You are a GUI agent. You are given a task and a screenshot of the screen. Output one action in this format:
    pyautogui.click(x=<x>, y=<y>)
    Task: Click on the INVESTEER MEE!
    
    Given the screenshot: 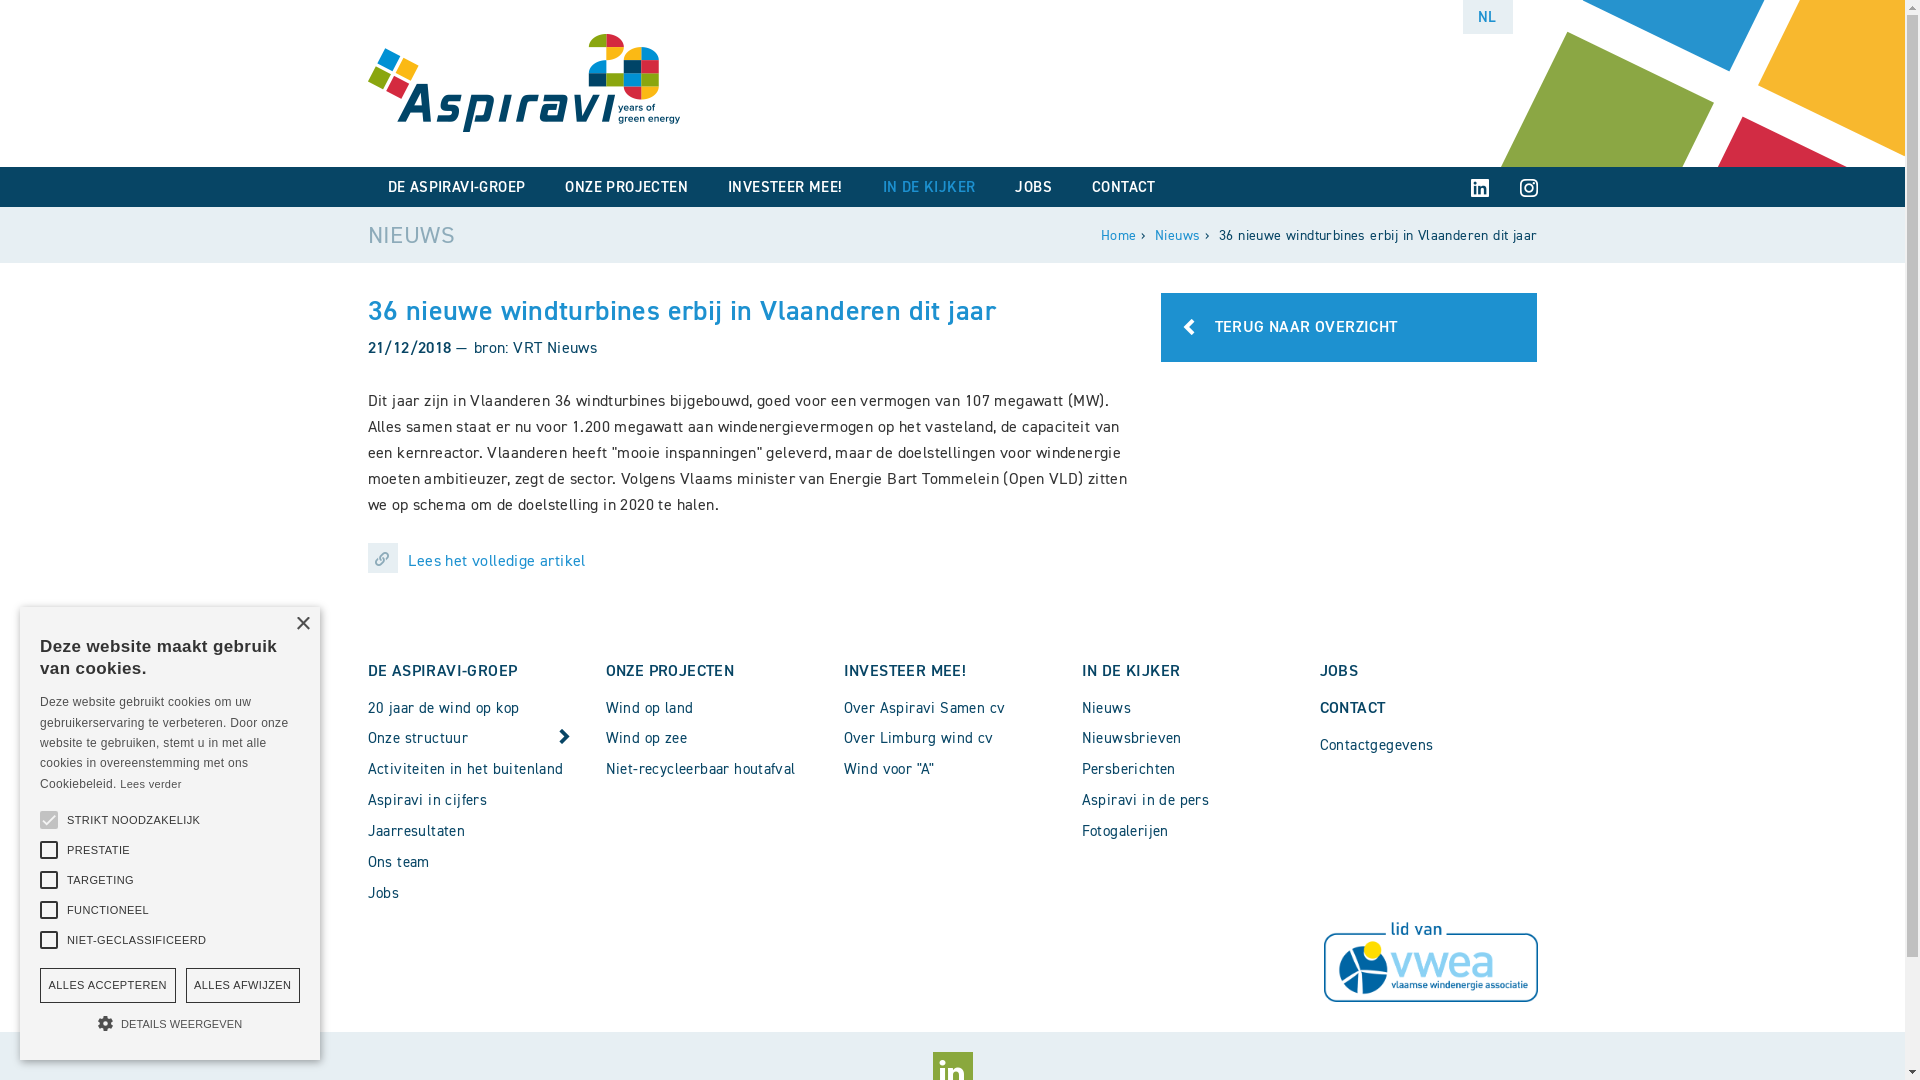 What is the action you would take?
    pyautogui.click(x=786, y=187)
    